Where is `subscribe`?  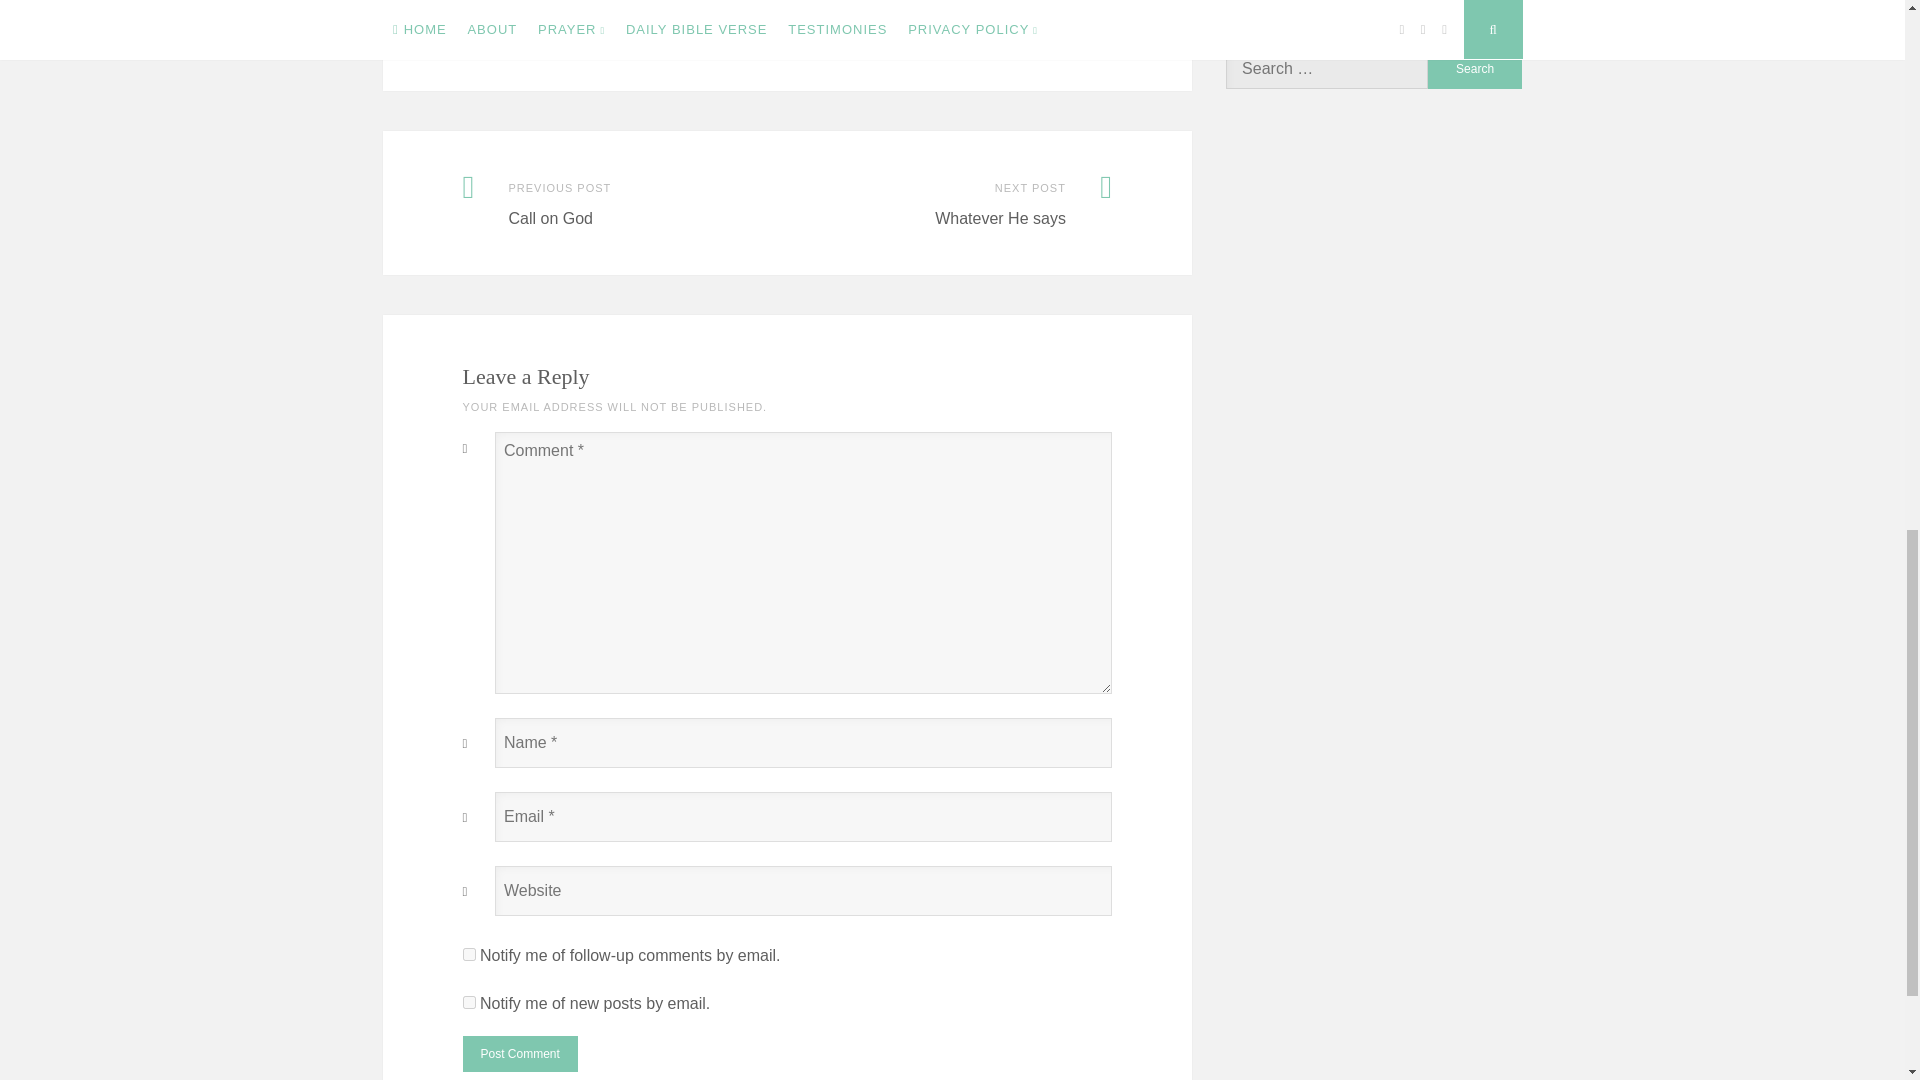 subscribe is located at coordinates (468, 954).